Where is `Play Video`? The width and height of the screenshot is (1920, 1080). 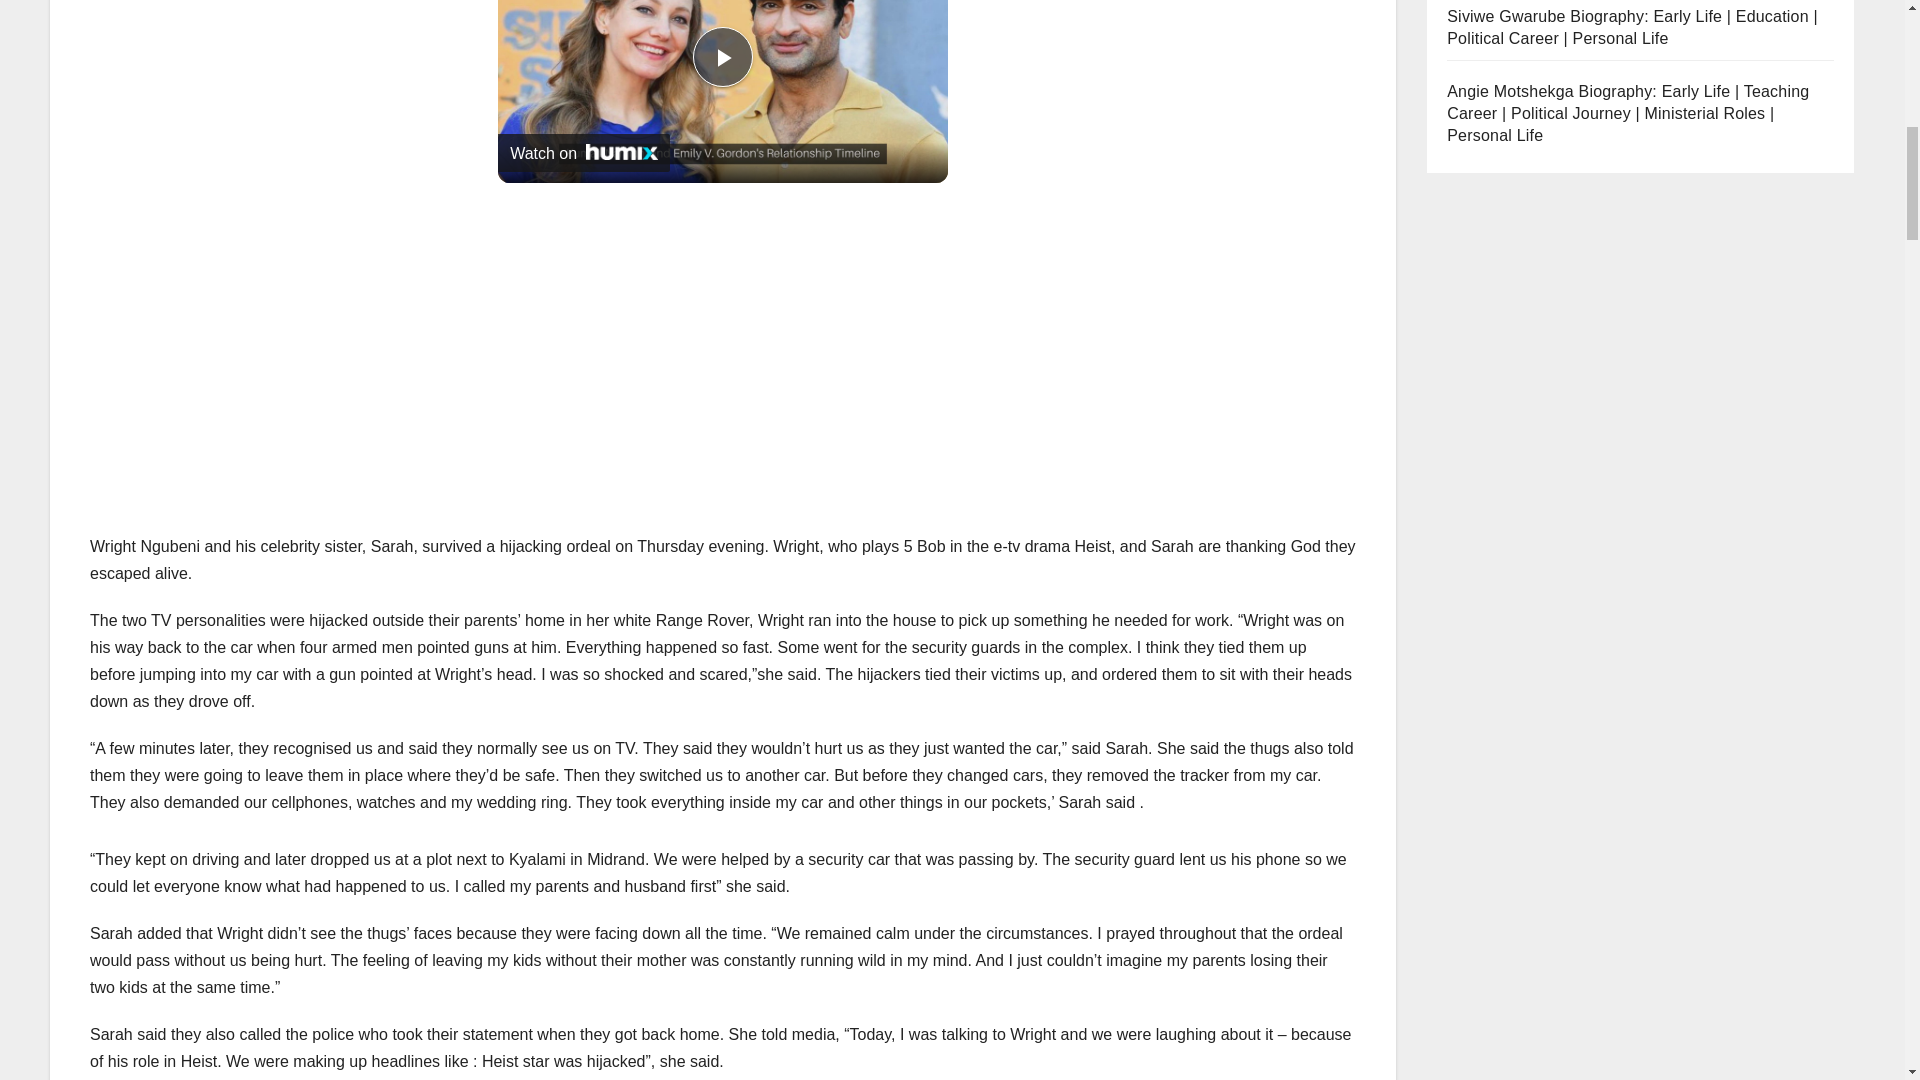 Play Video is located at coordinates (722, 57).